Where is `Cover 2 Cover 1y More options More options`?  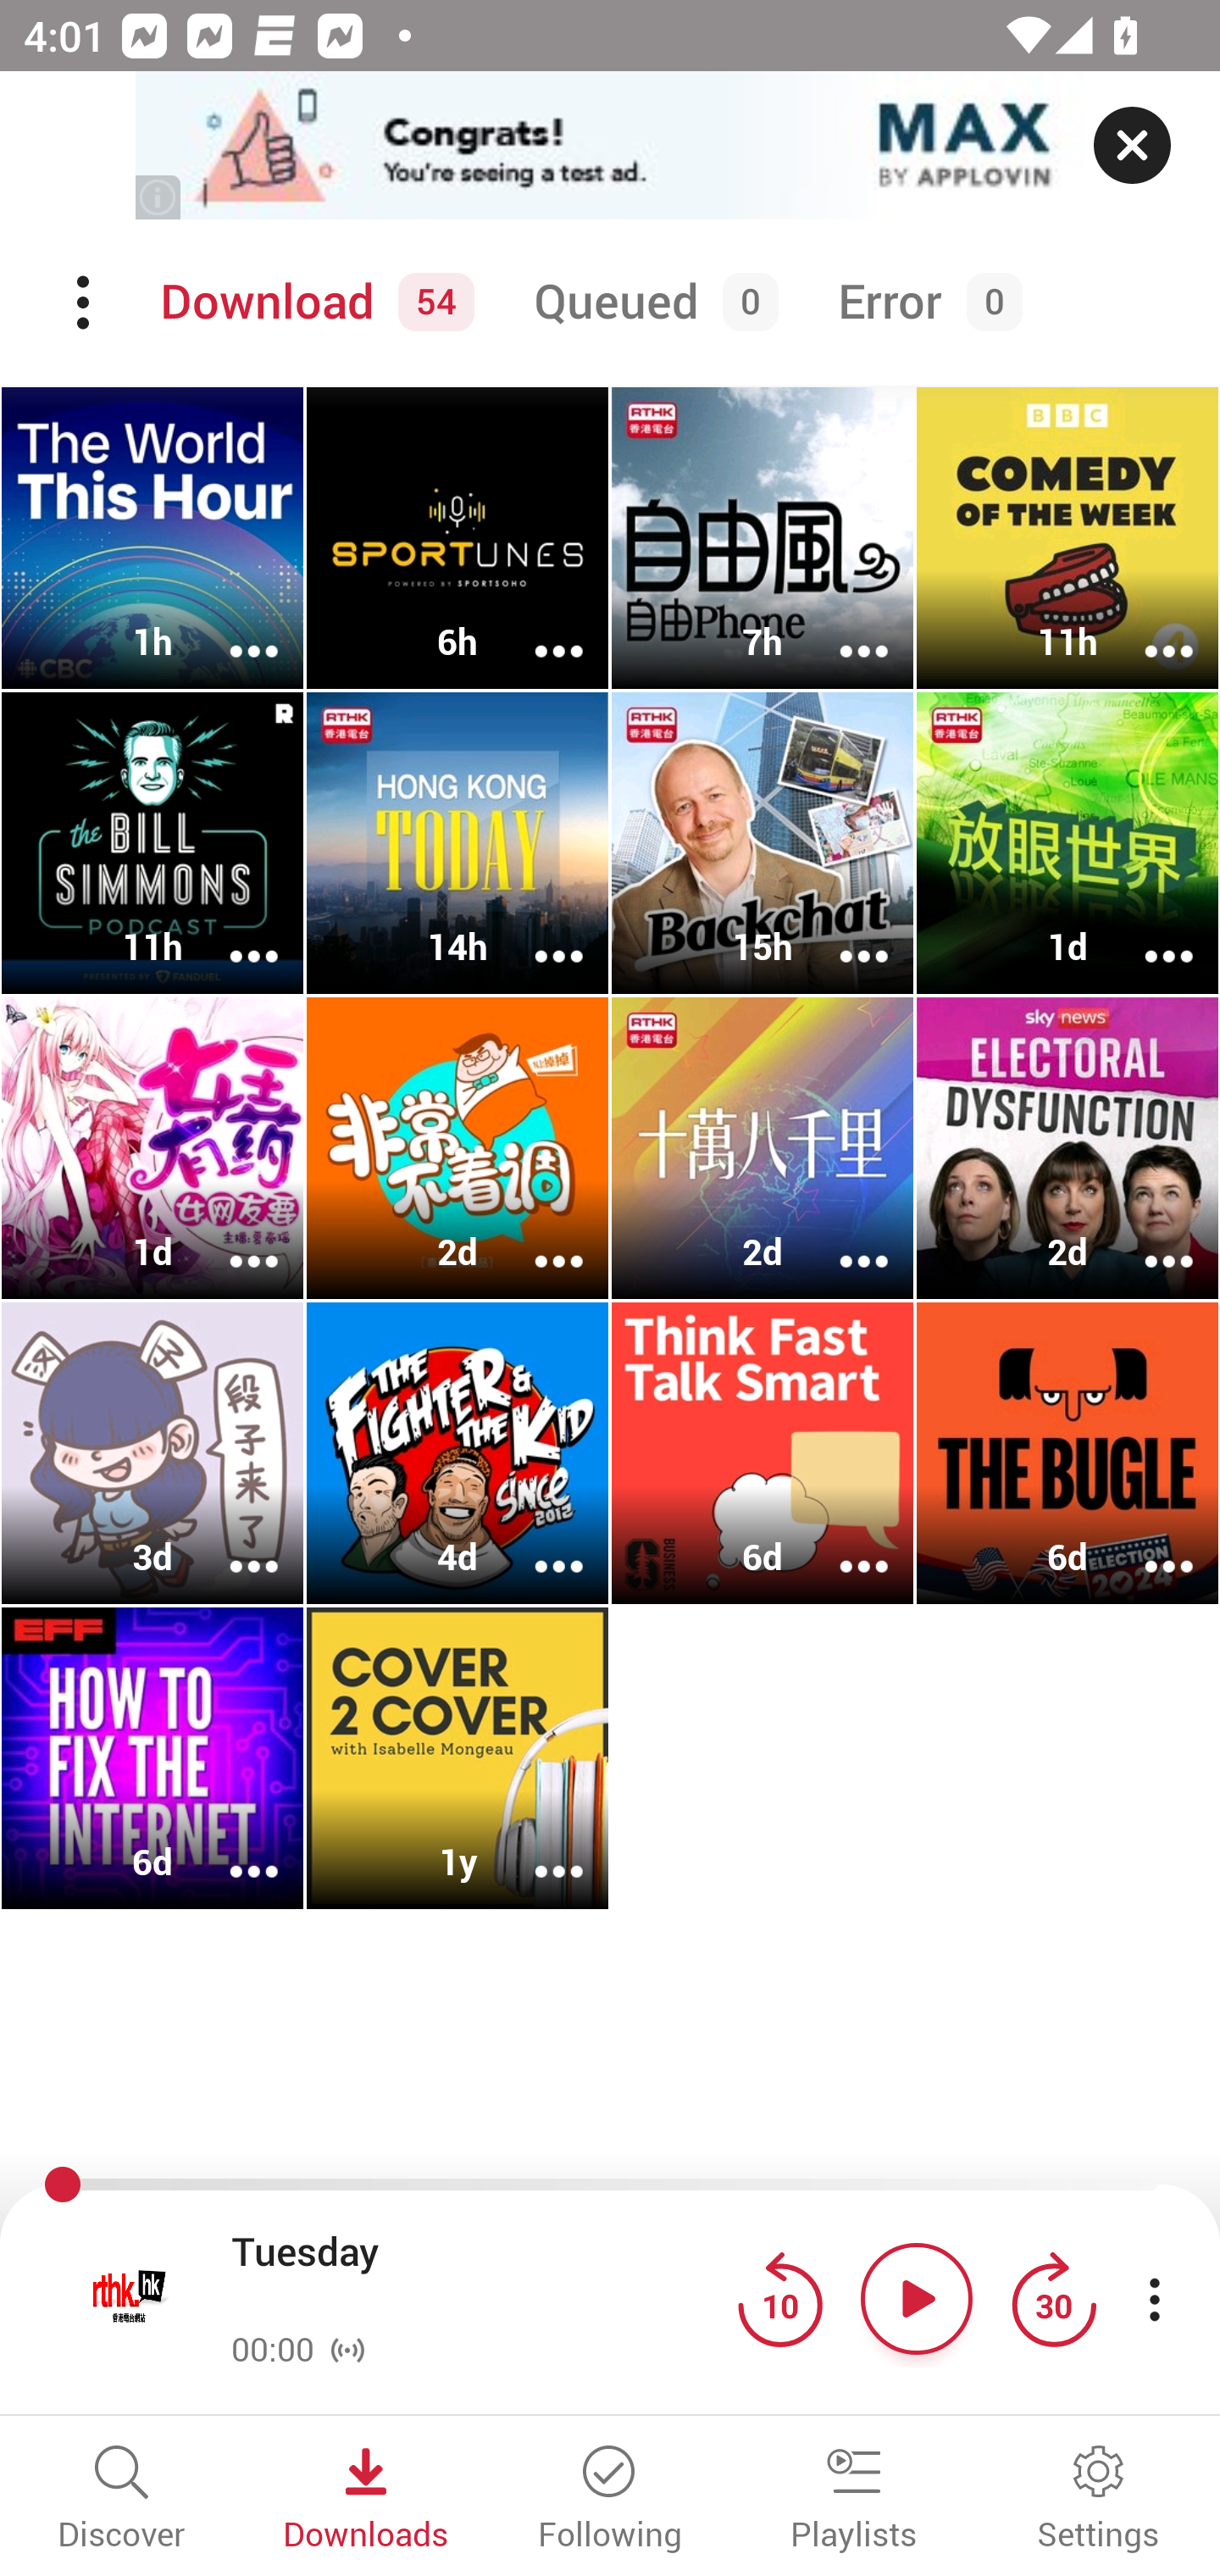 Cover 2 Cover 1y More options More options is located at coordinates (457, 1757).